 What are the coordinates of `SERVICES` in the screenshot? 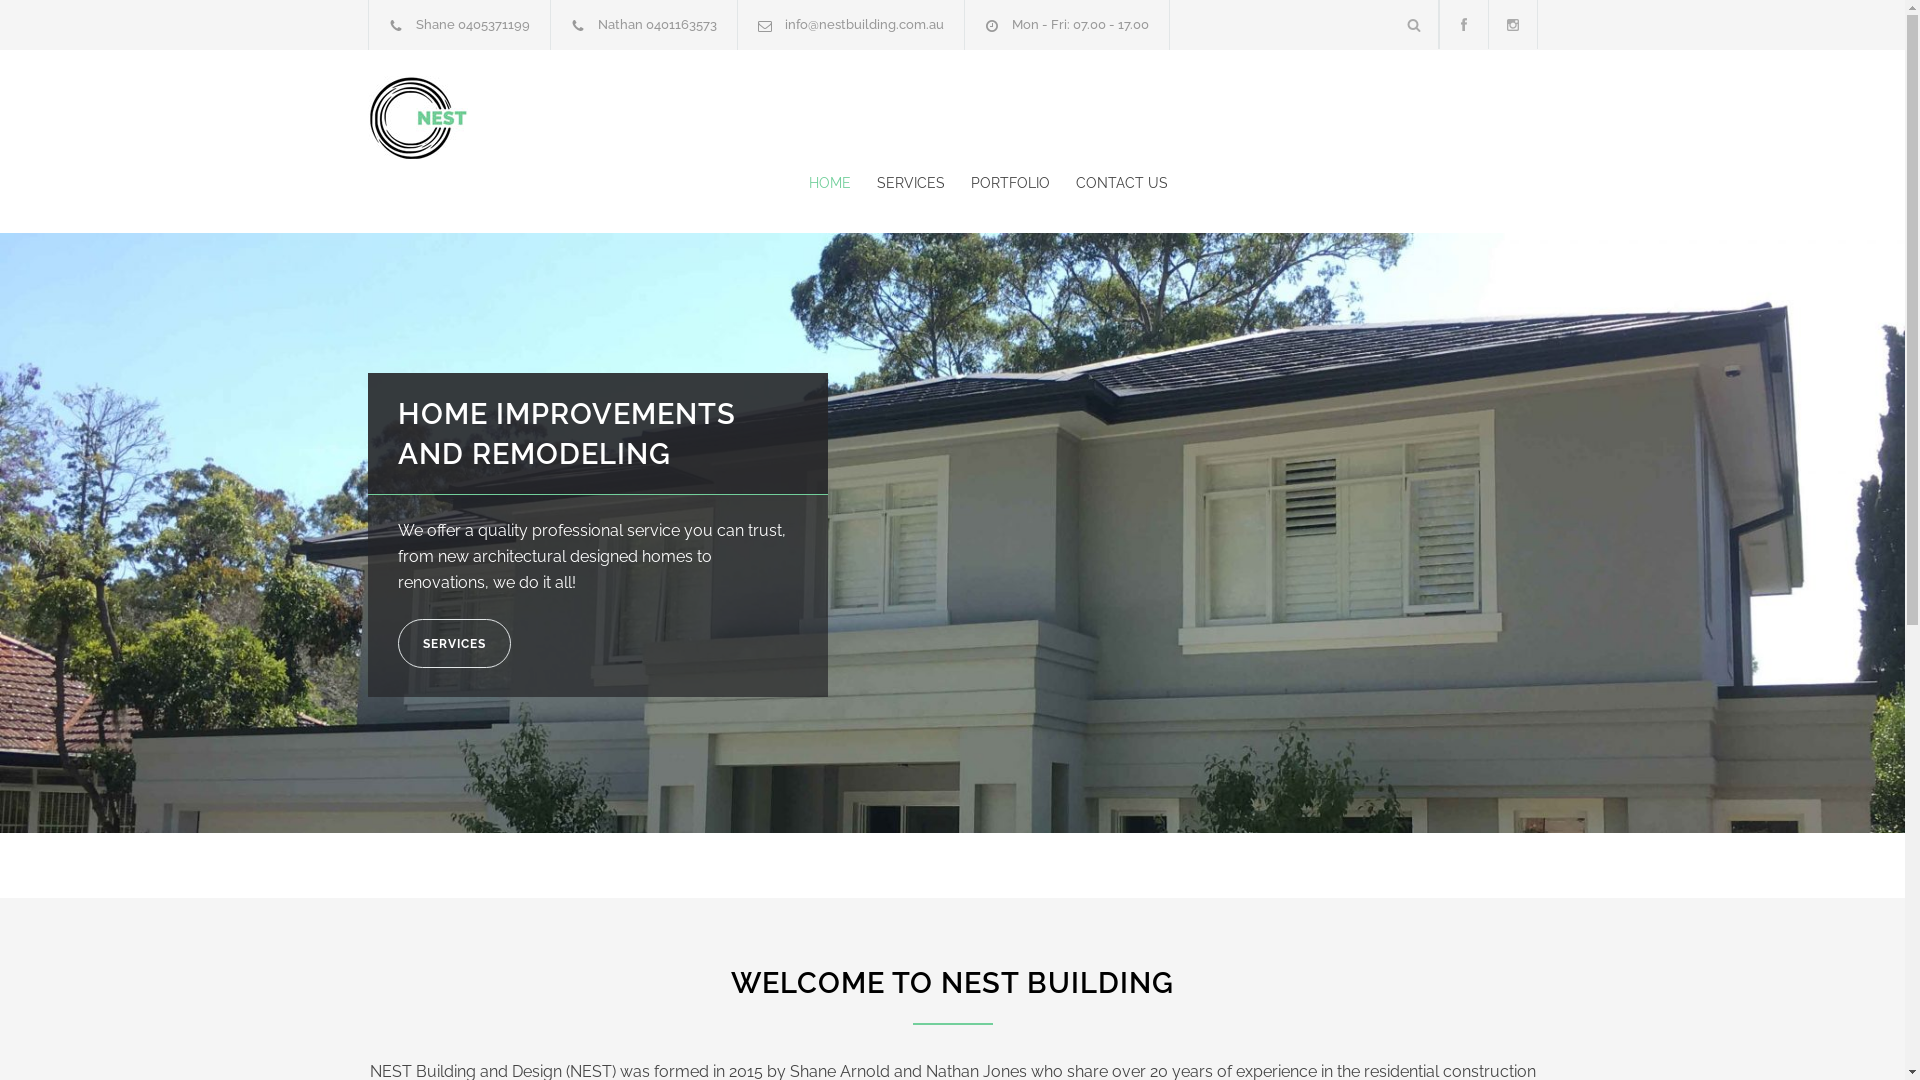 It's located at (454, 644).